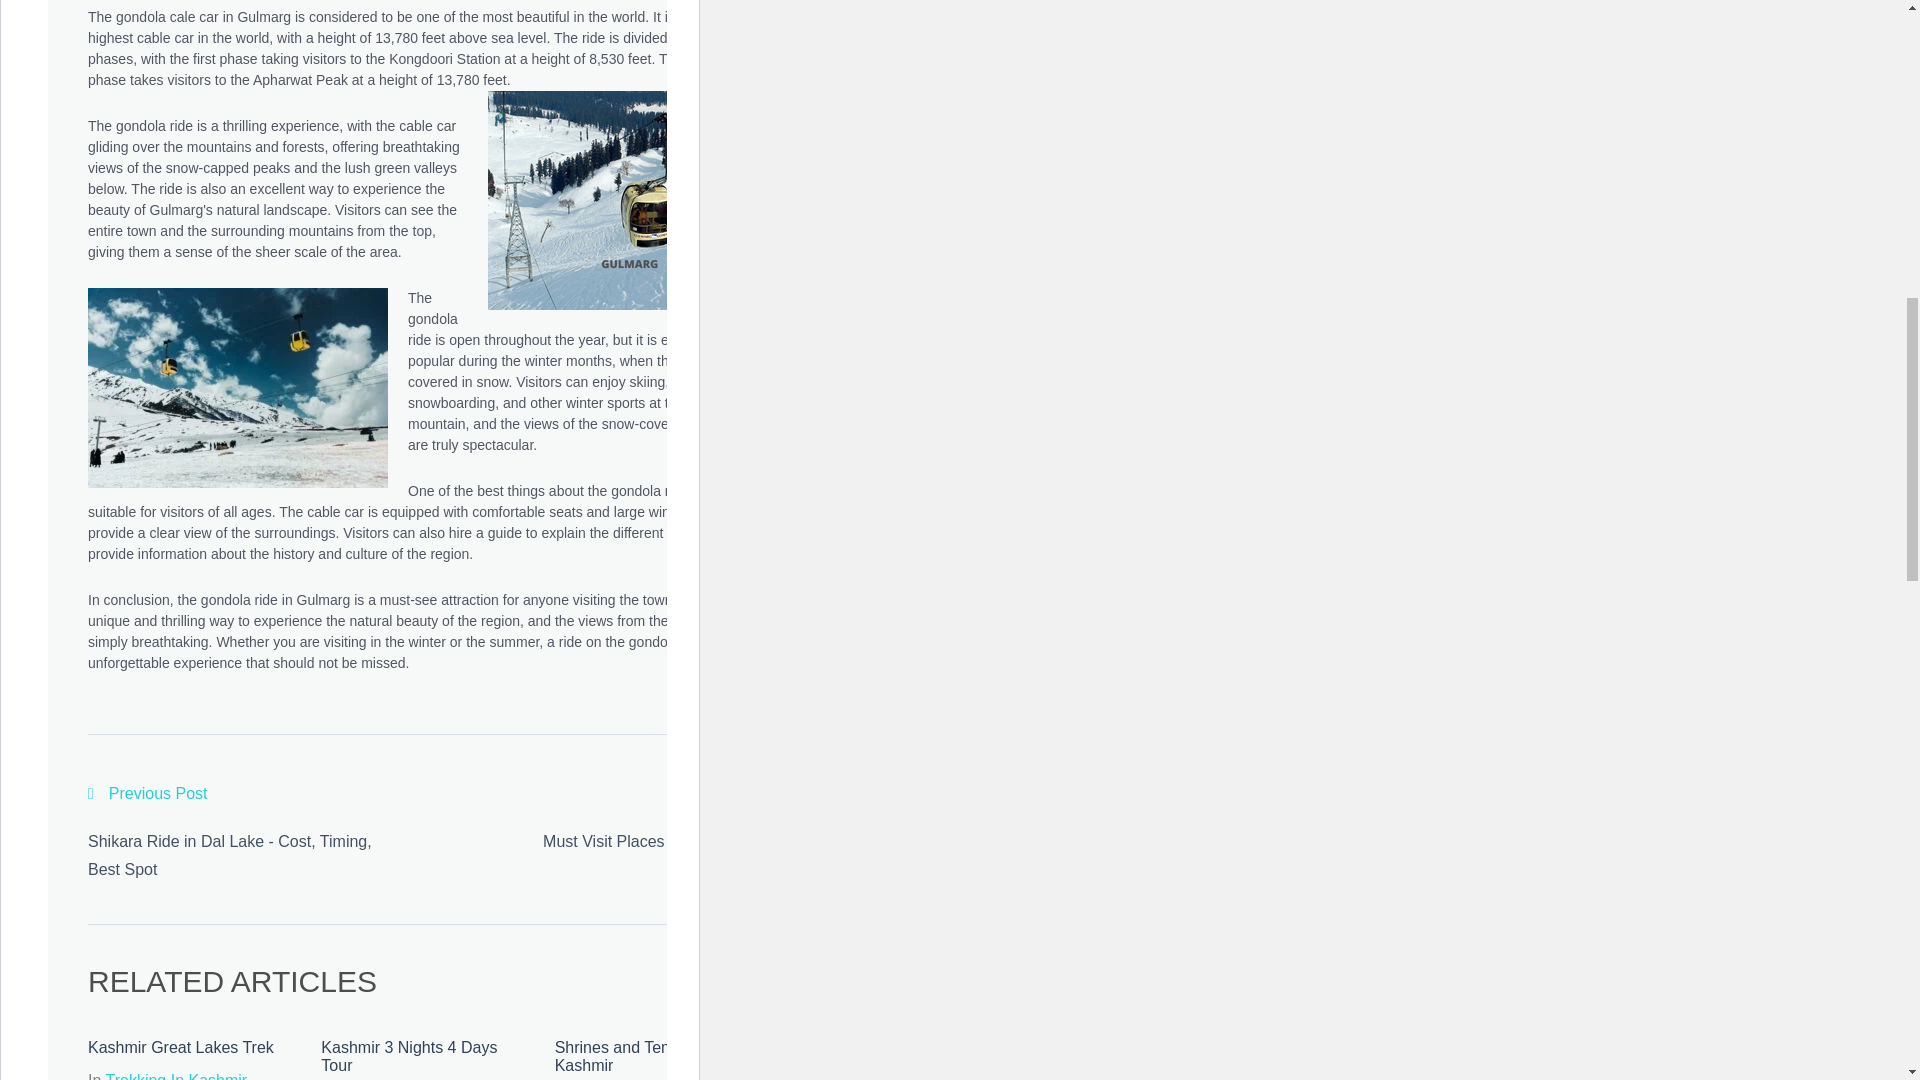  Describe the element at coordinates (181, 1047) in the screenshot. I see `Kashmir Great Lakes Trek` at that location.